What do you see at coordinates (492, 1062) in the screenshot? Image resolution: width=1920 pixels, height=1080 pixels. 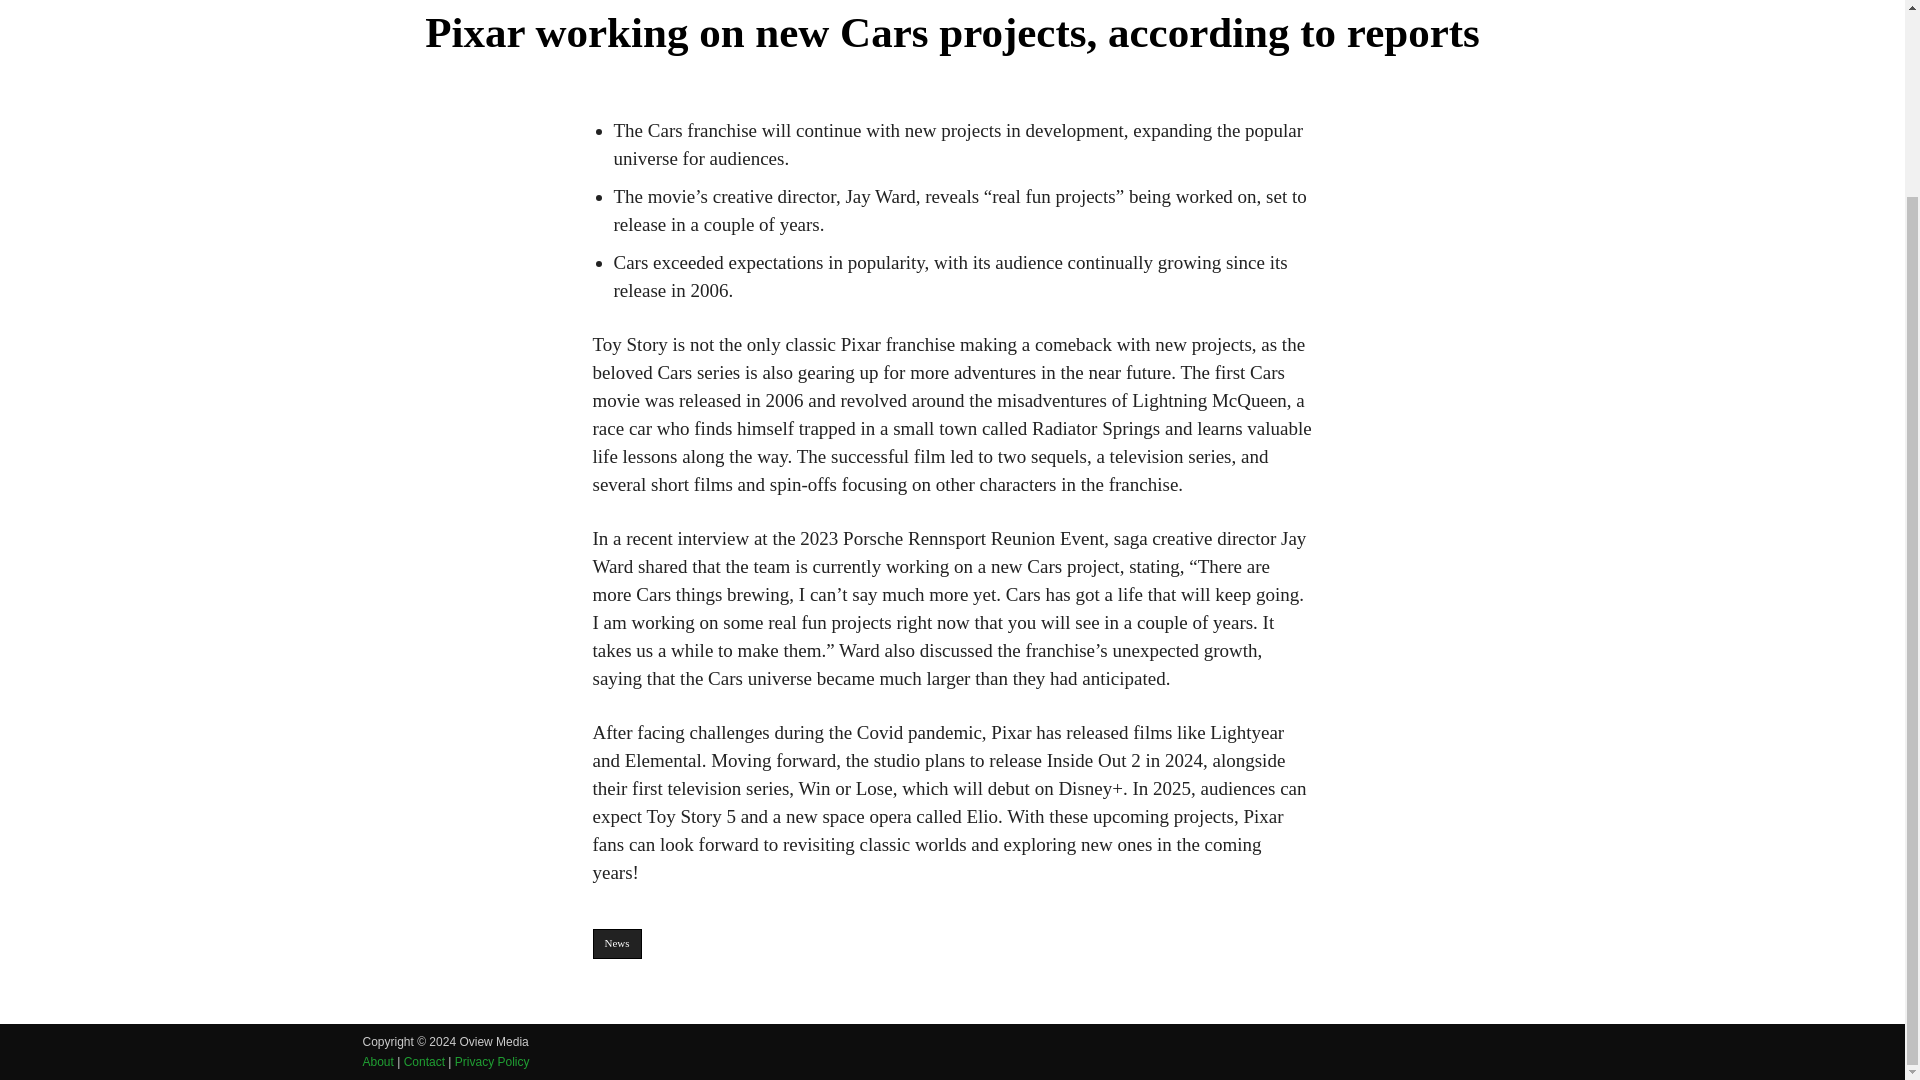 I see `Privacy Policy` at bounding box center [492, 1062].